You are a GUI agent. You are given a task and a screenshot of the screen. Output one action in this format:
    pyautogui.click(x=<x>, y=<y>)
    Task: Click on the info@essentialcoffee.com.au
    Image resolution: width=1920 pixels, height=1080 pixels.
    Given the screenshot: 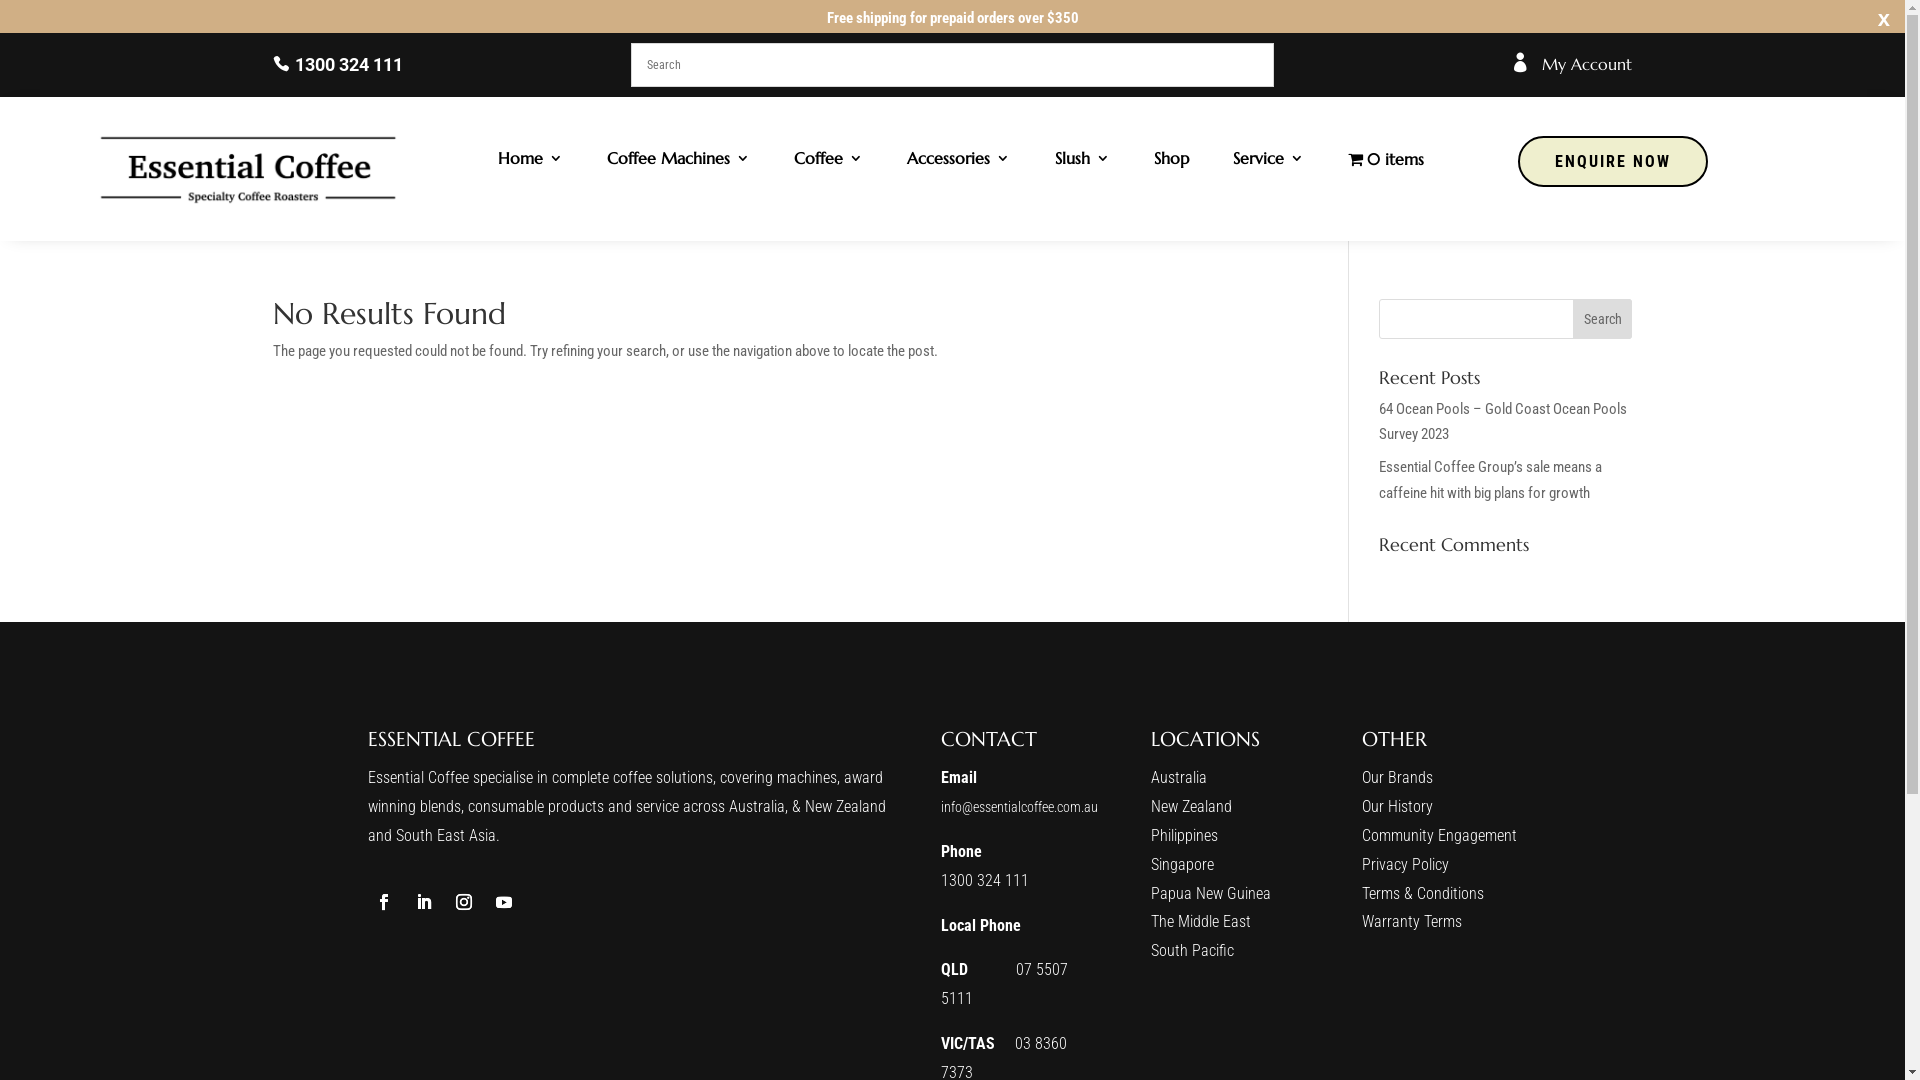 What is the action you would take?
    pyautogui.click(x=1020, y=807)
    